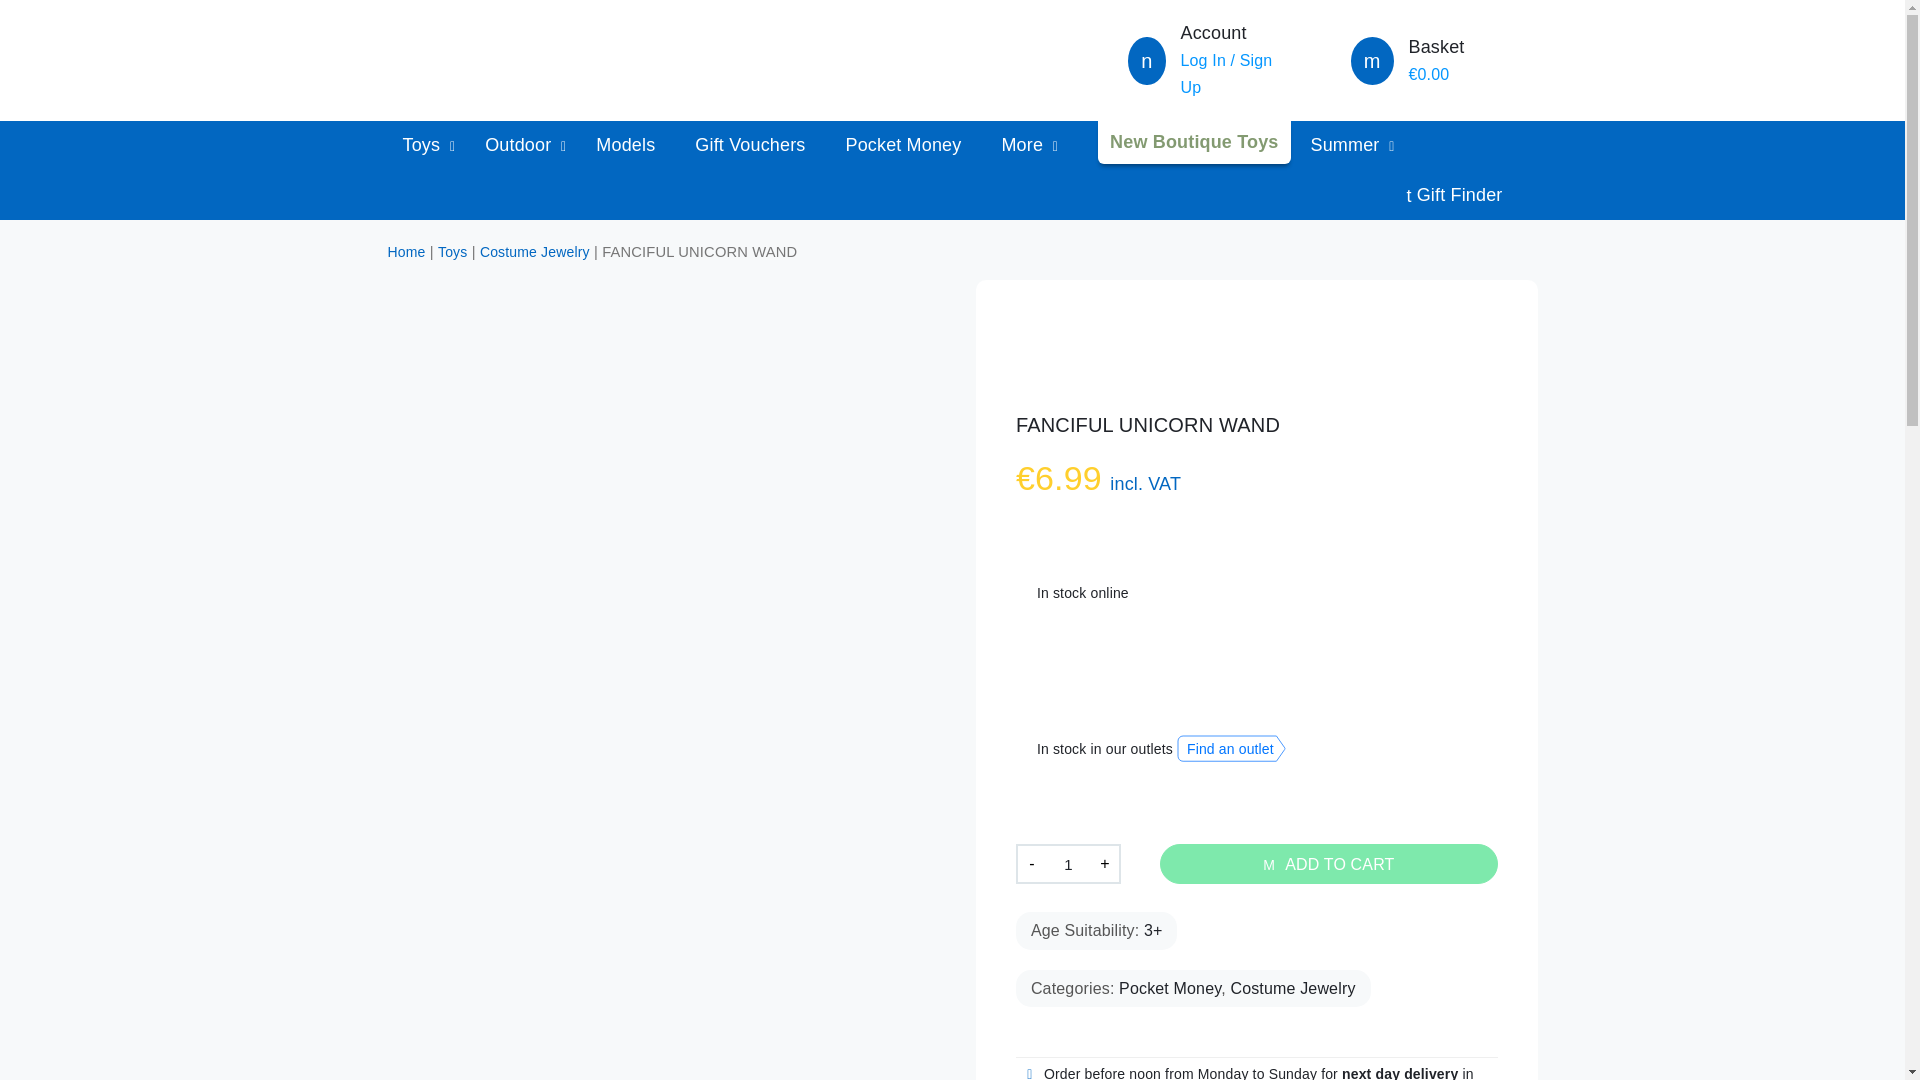 The image size is (1920, 1080). Describe the element at coordinates (423, 144) in the screenshot. I see `Toys` at that location.